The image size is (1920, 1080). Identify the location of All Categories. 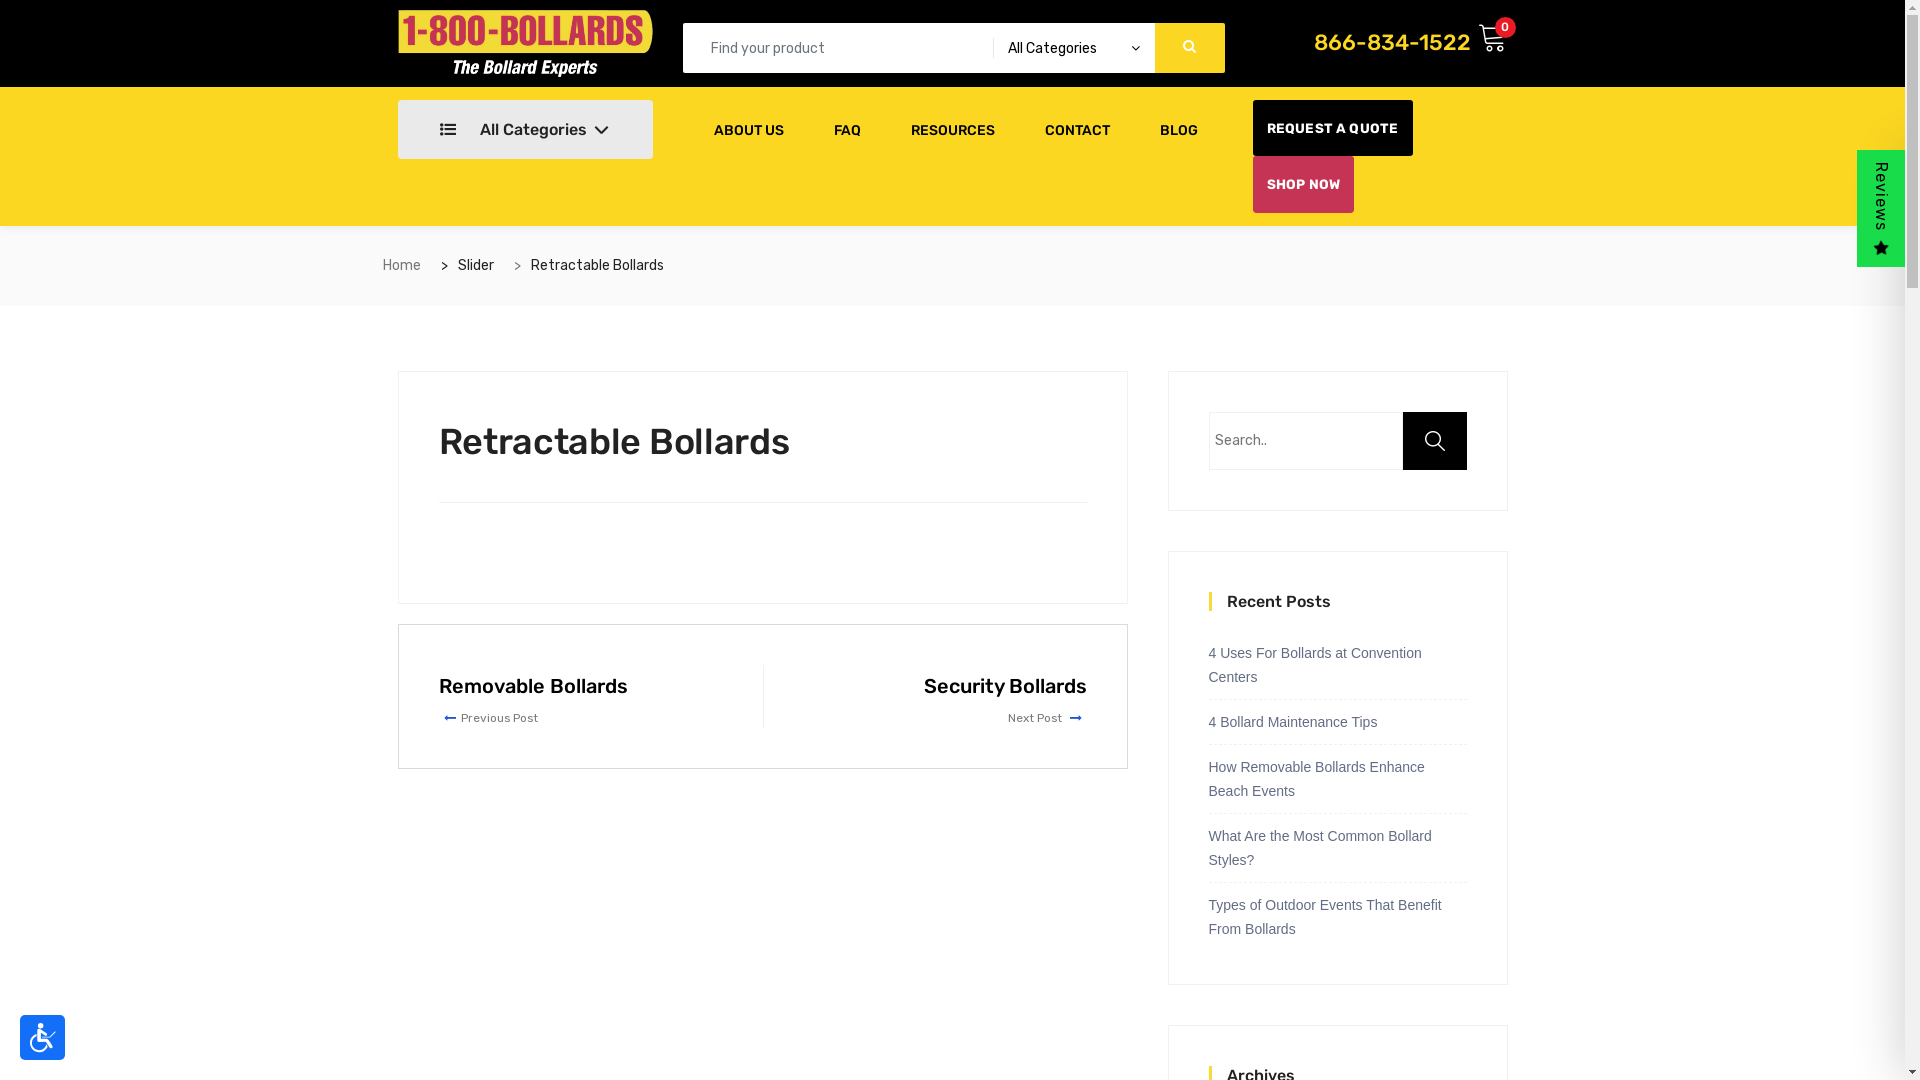
(526, 130).